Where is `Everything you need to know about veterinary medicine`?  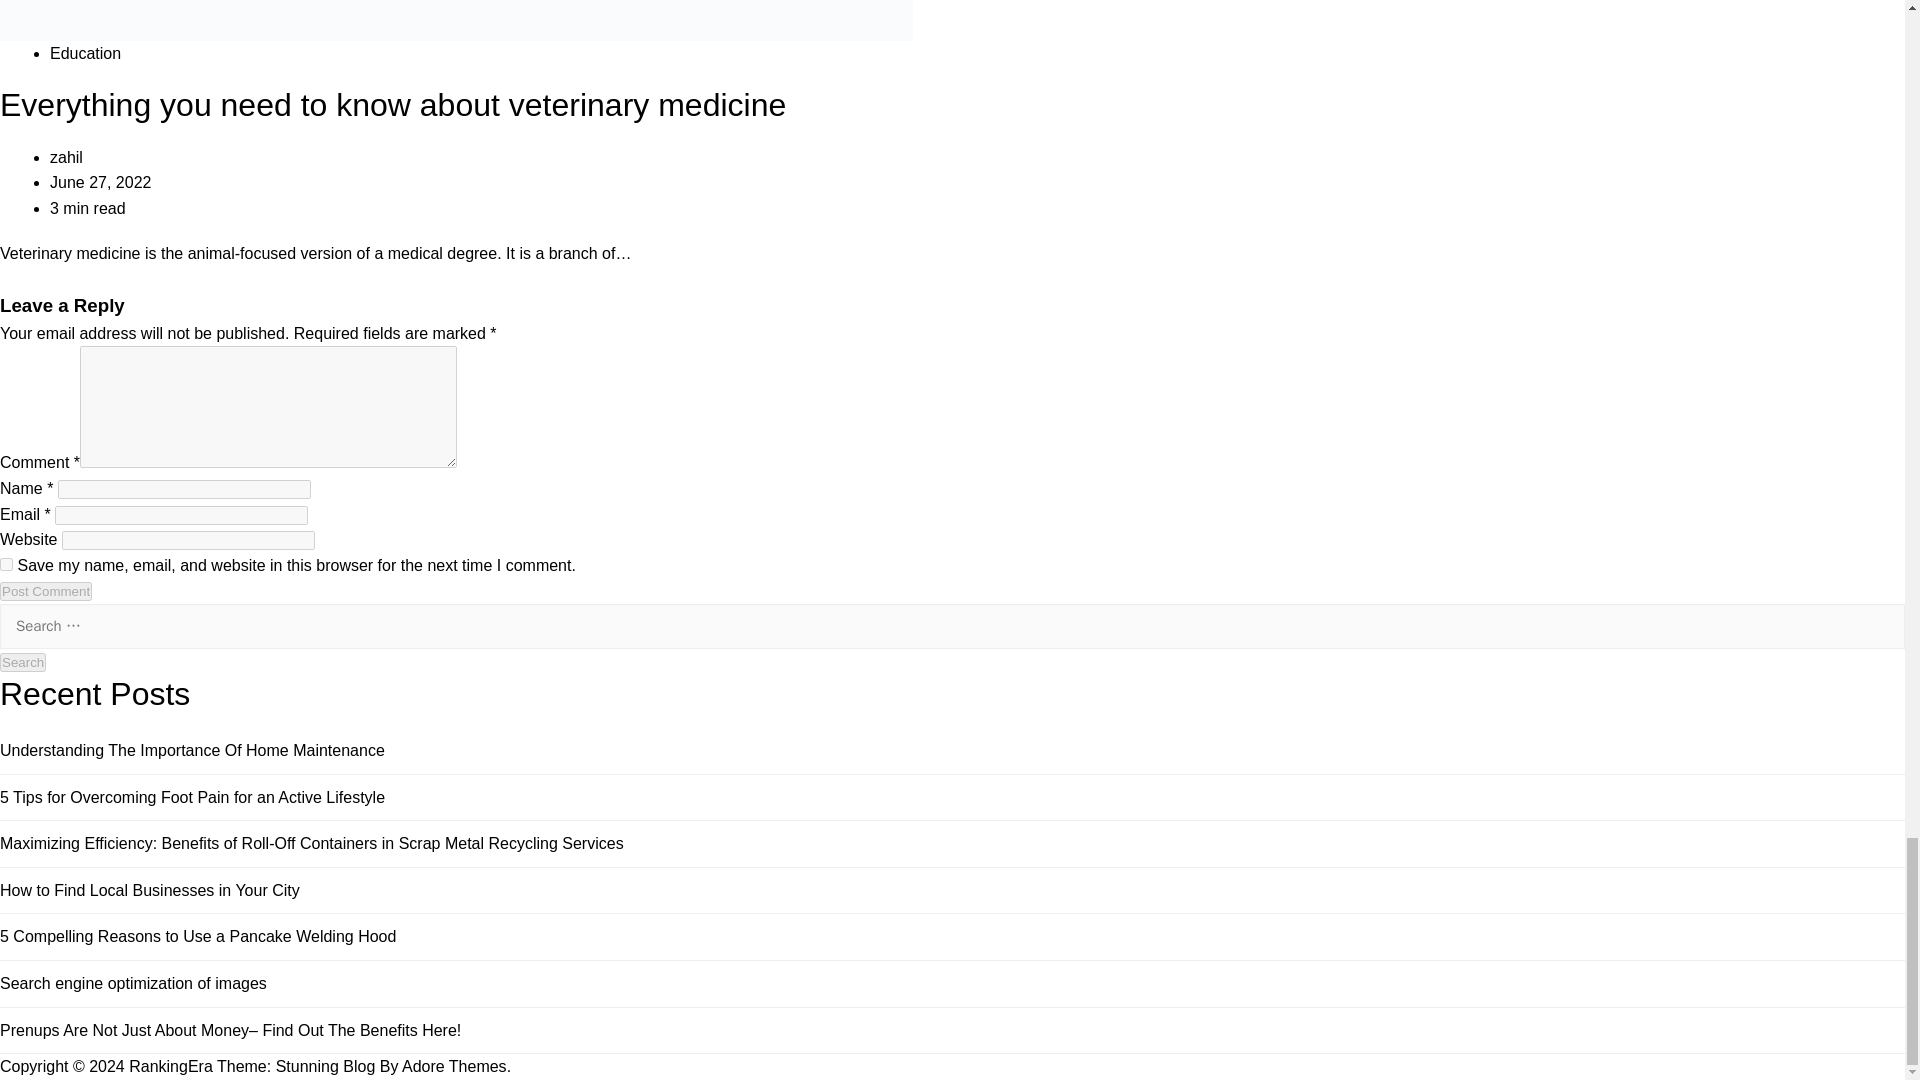
Everything you need to know about veterinary medicine is located at coordinates (392, 105).